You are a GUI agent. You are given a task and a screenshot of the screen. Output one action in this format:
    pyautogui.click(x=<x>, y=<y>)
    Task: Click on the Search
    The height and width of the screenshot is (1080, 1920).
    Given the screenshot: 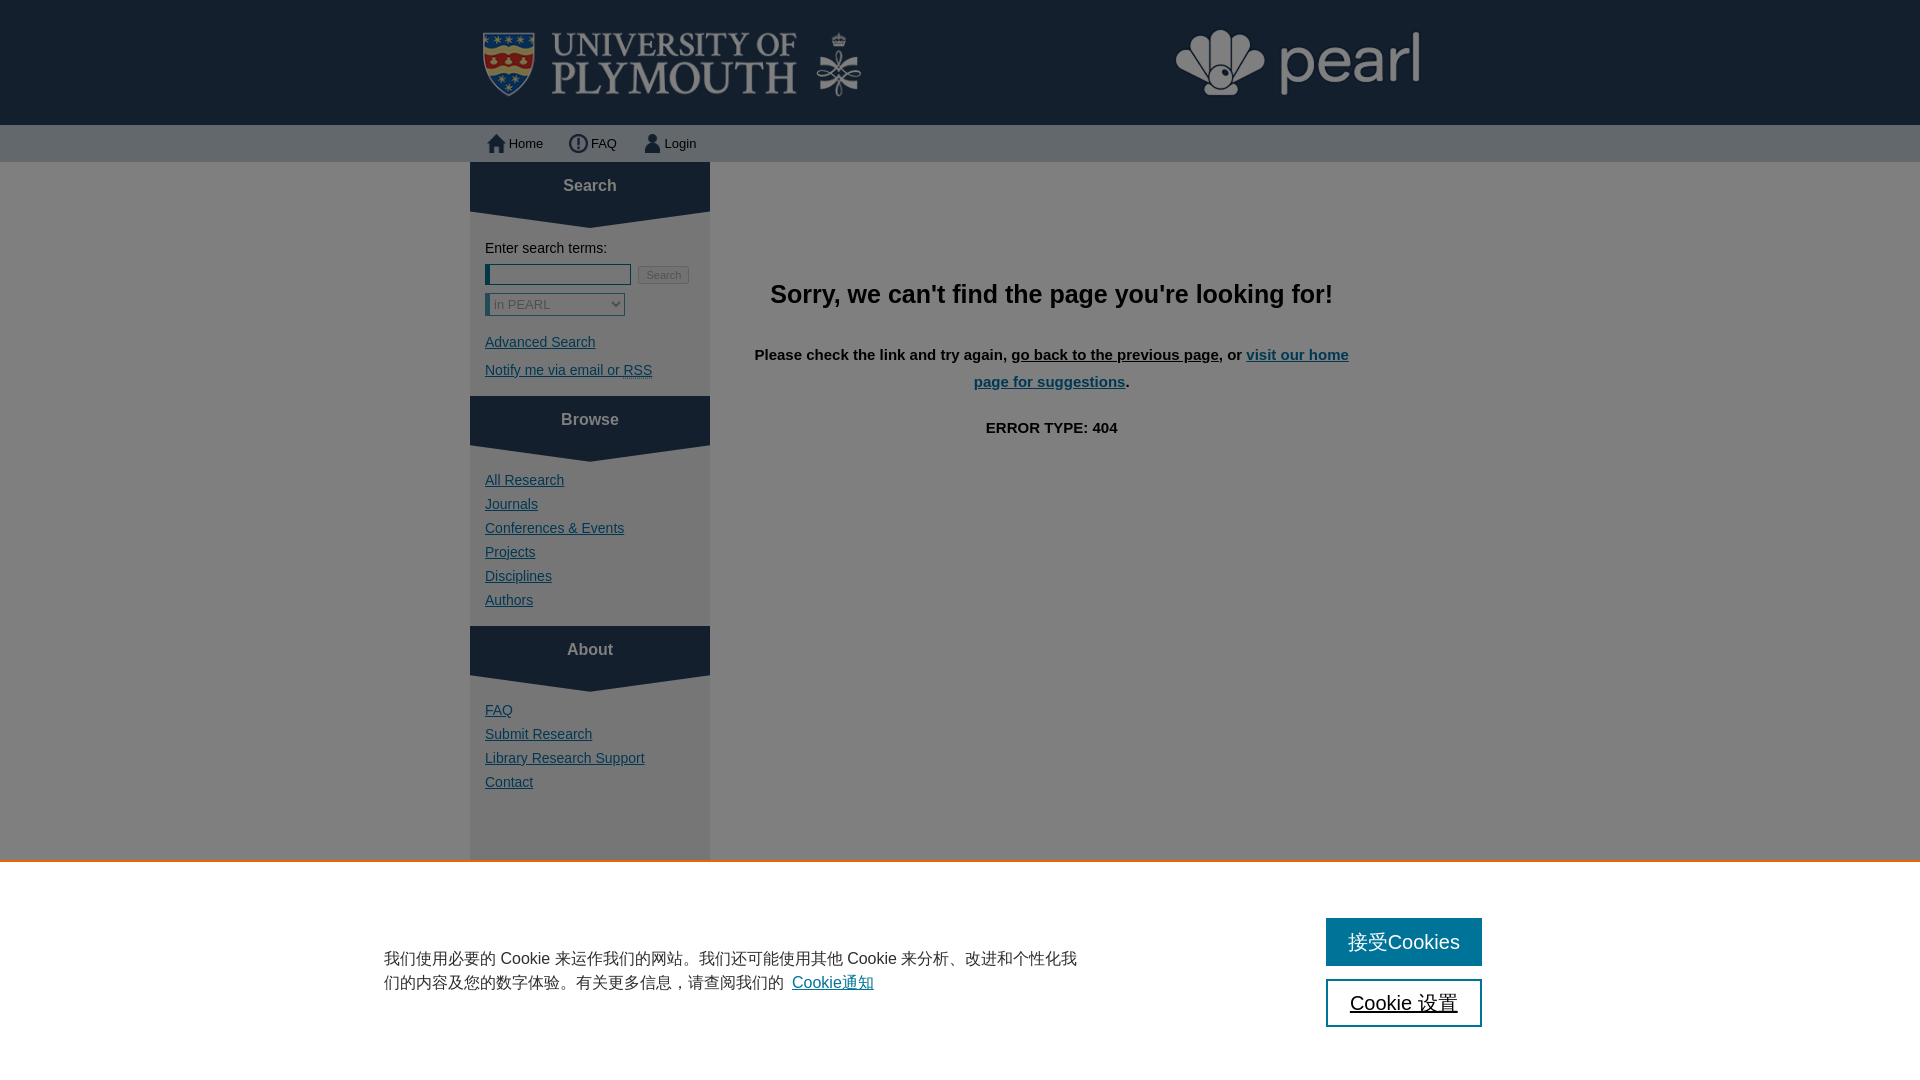 What is the action you would take?
    pyautogui.click(x=663, y=274)
    